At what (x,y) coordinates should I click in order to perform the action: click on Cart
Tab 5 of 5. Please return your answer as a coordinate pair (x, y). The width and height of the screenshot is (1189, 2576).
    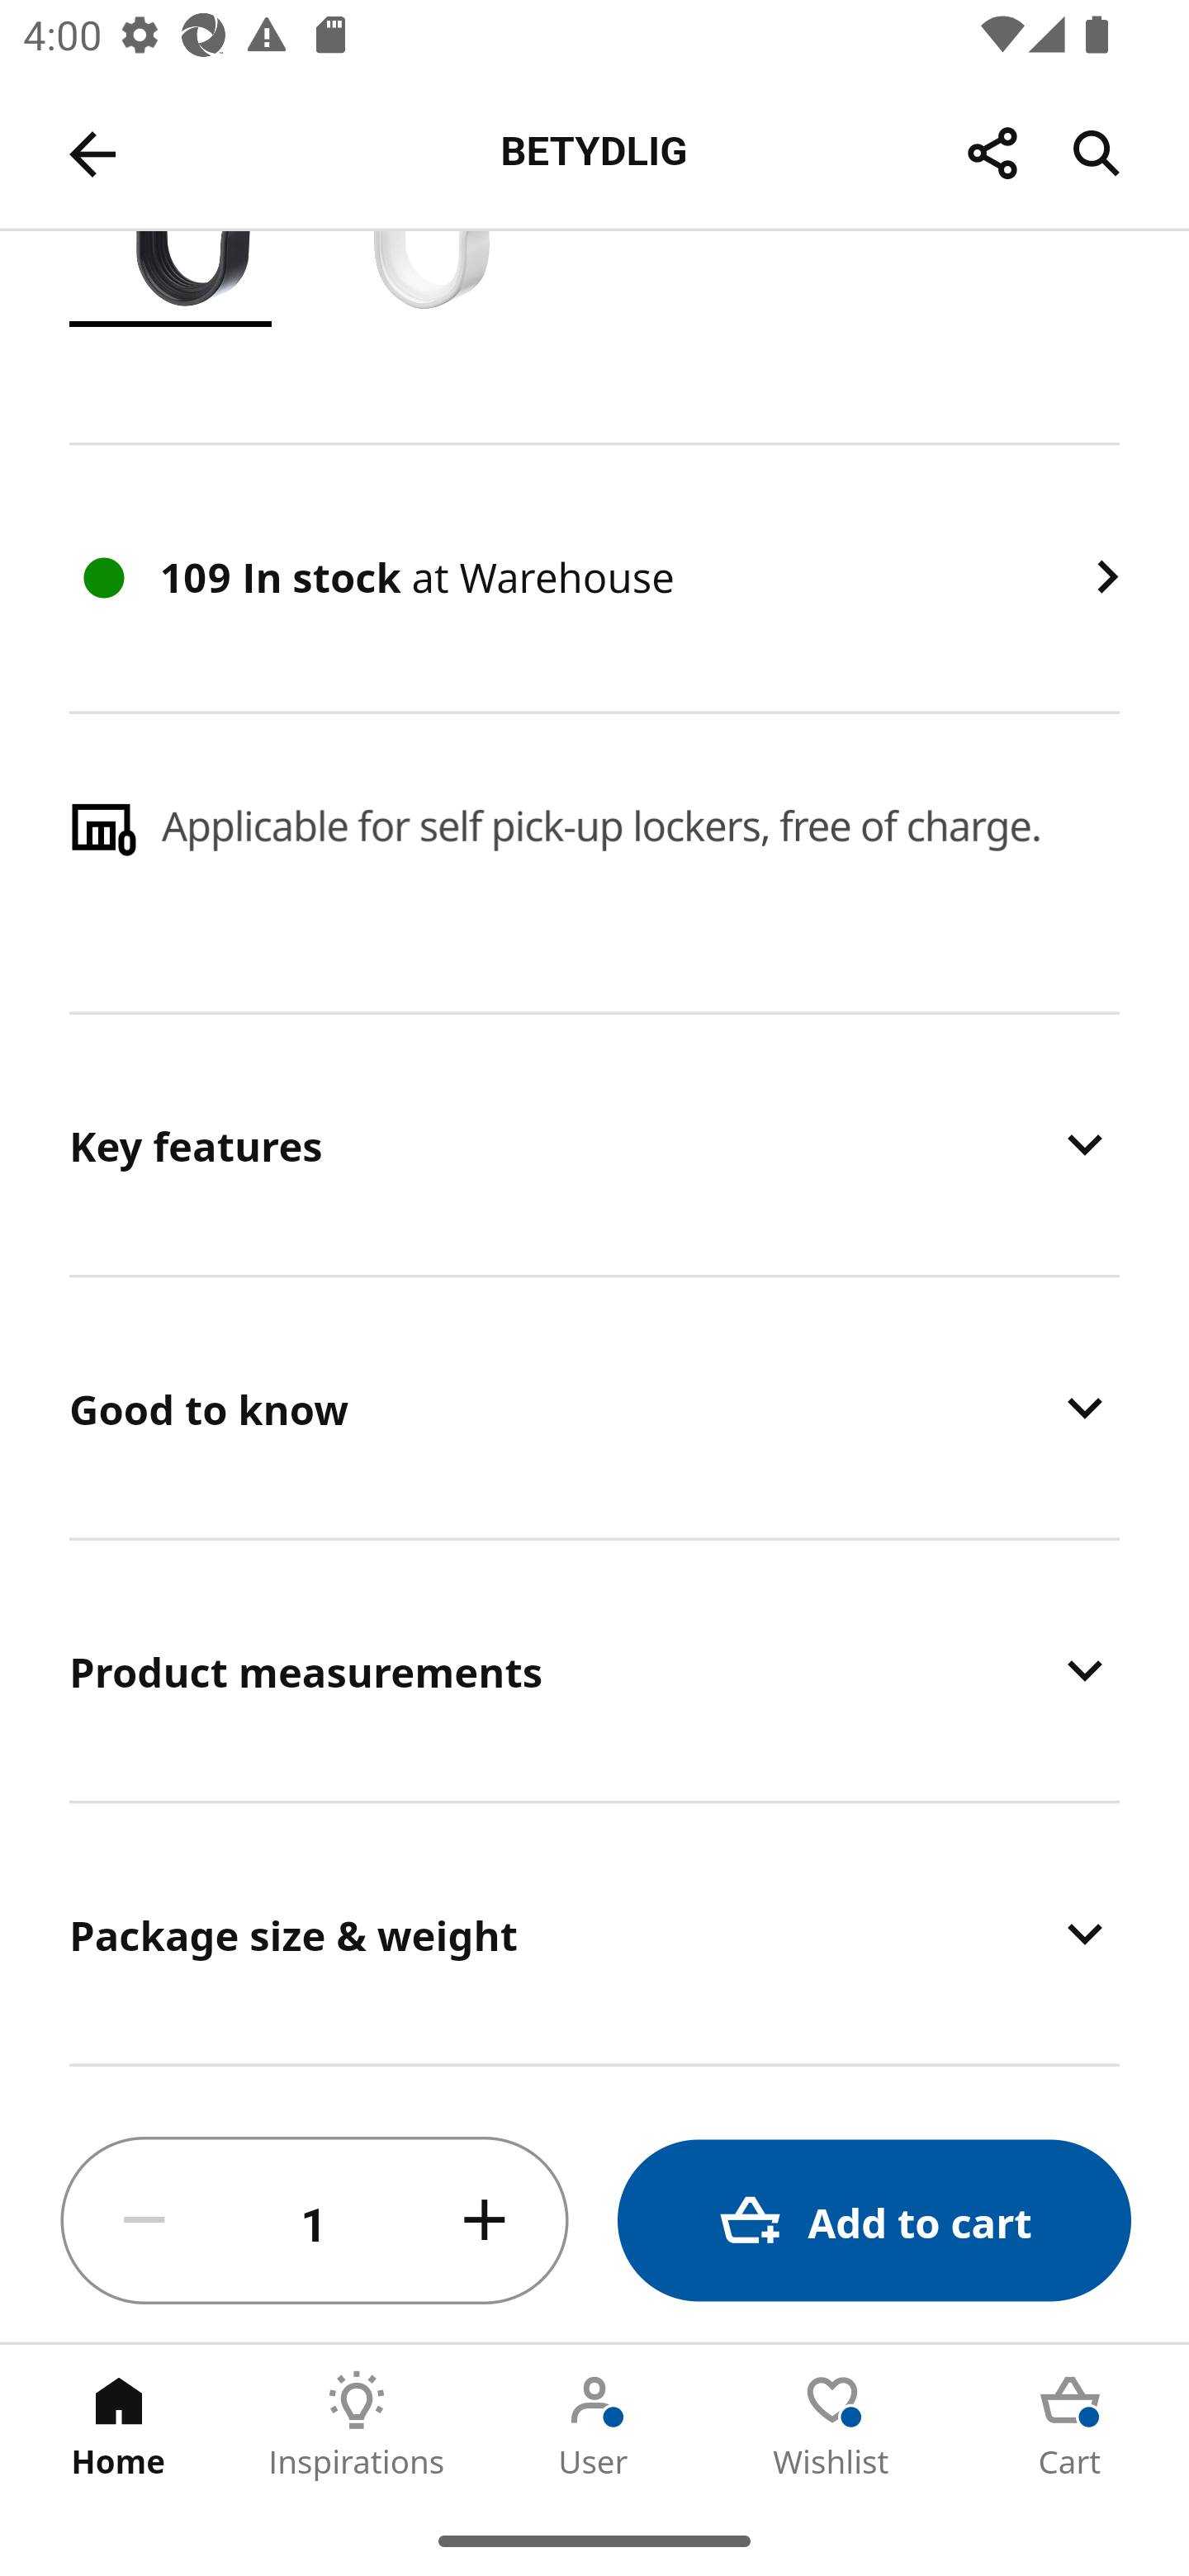
    Looking at the image, I should click on (1070, 2425).